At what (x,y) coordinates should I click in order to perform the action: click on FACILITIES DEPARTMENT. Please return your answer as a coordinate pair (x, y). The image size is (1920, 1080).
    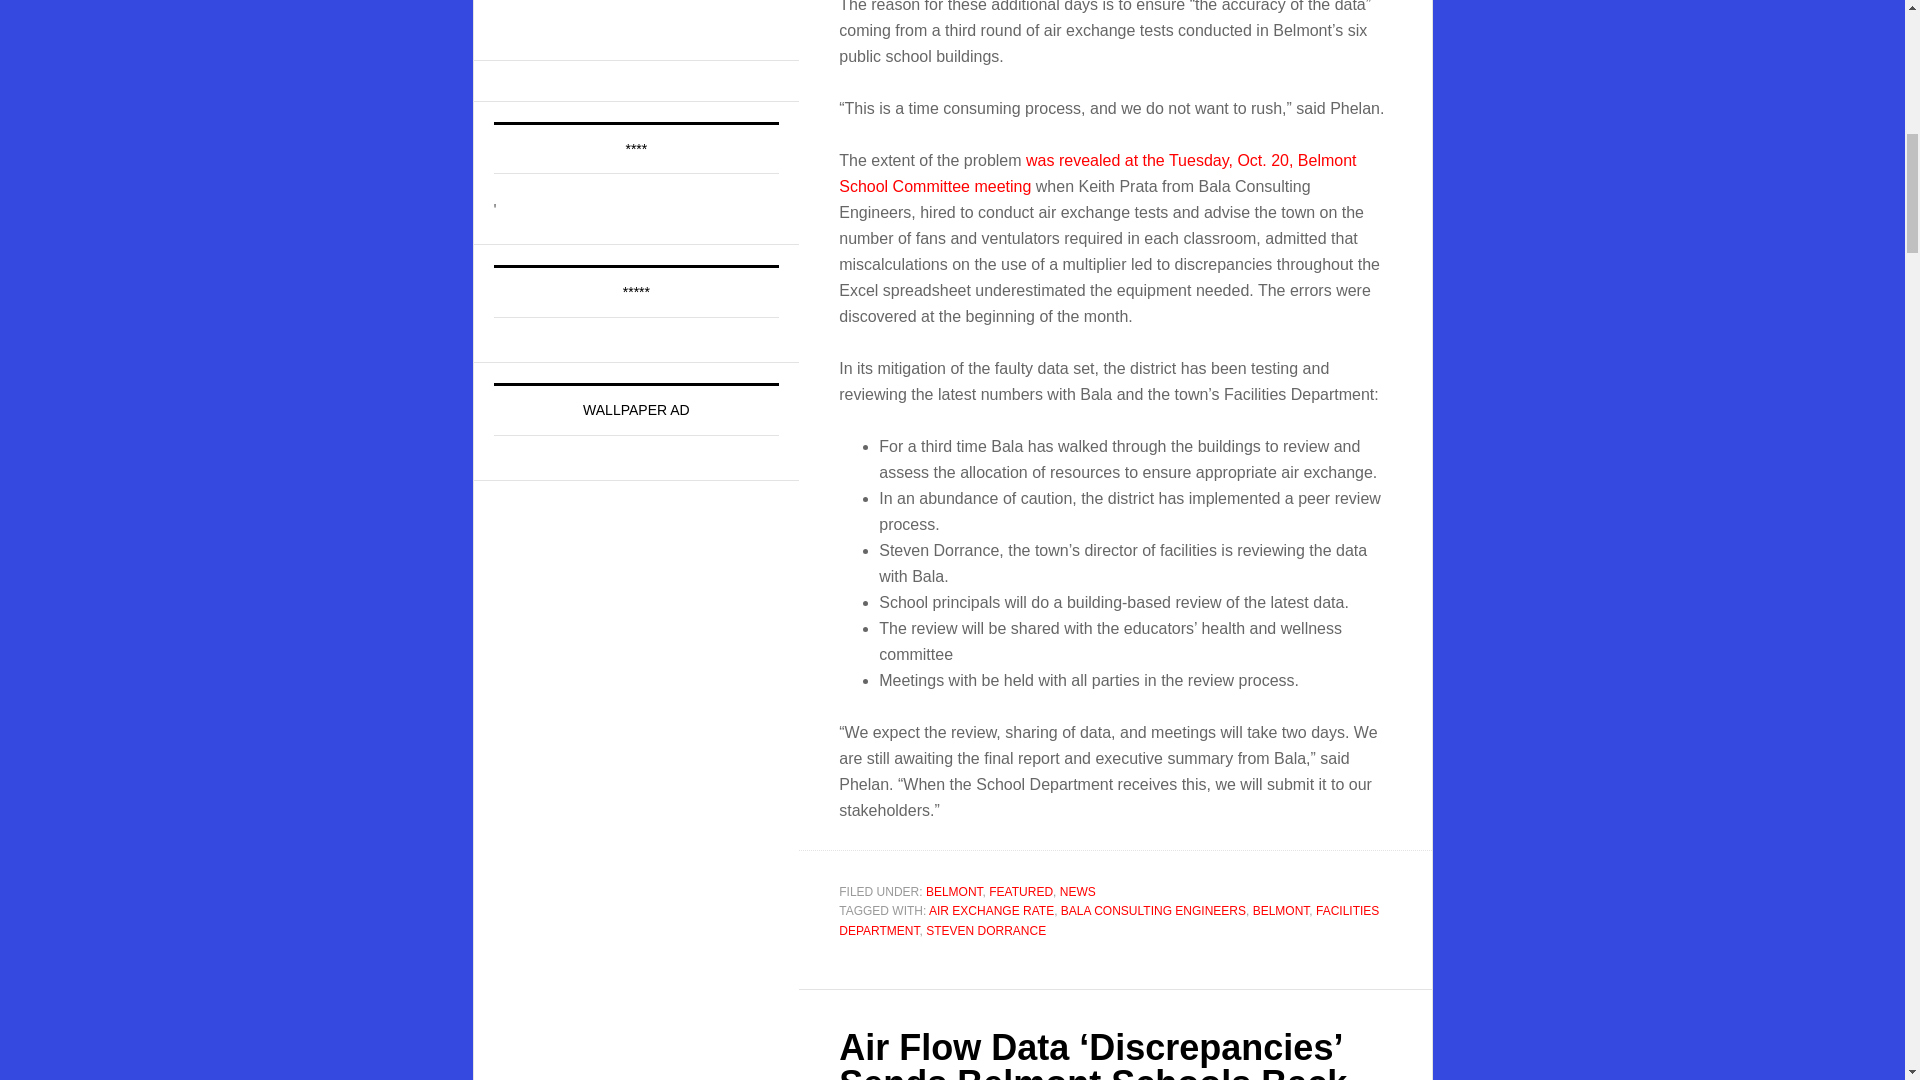
    Looking at the image, I should click on (1108, 920).